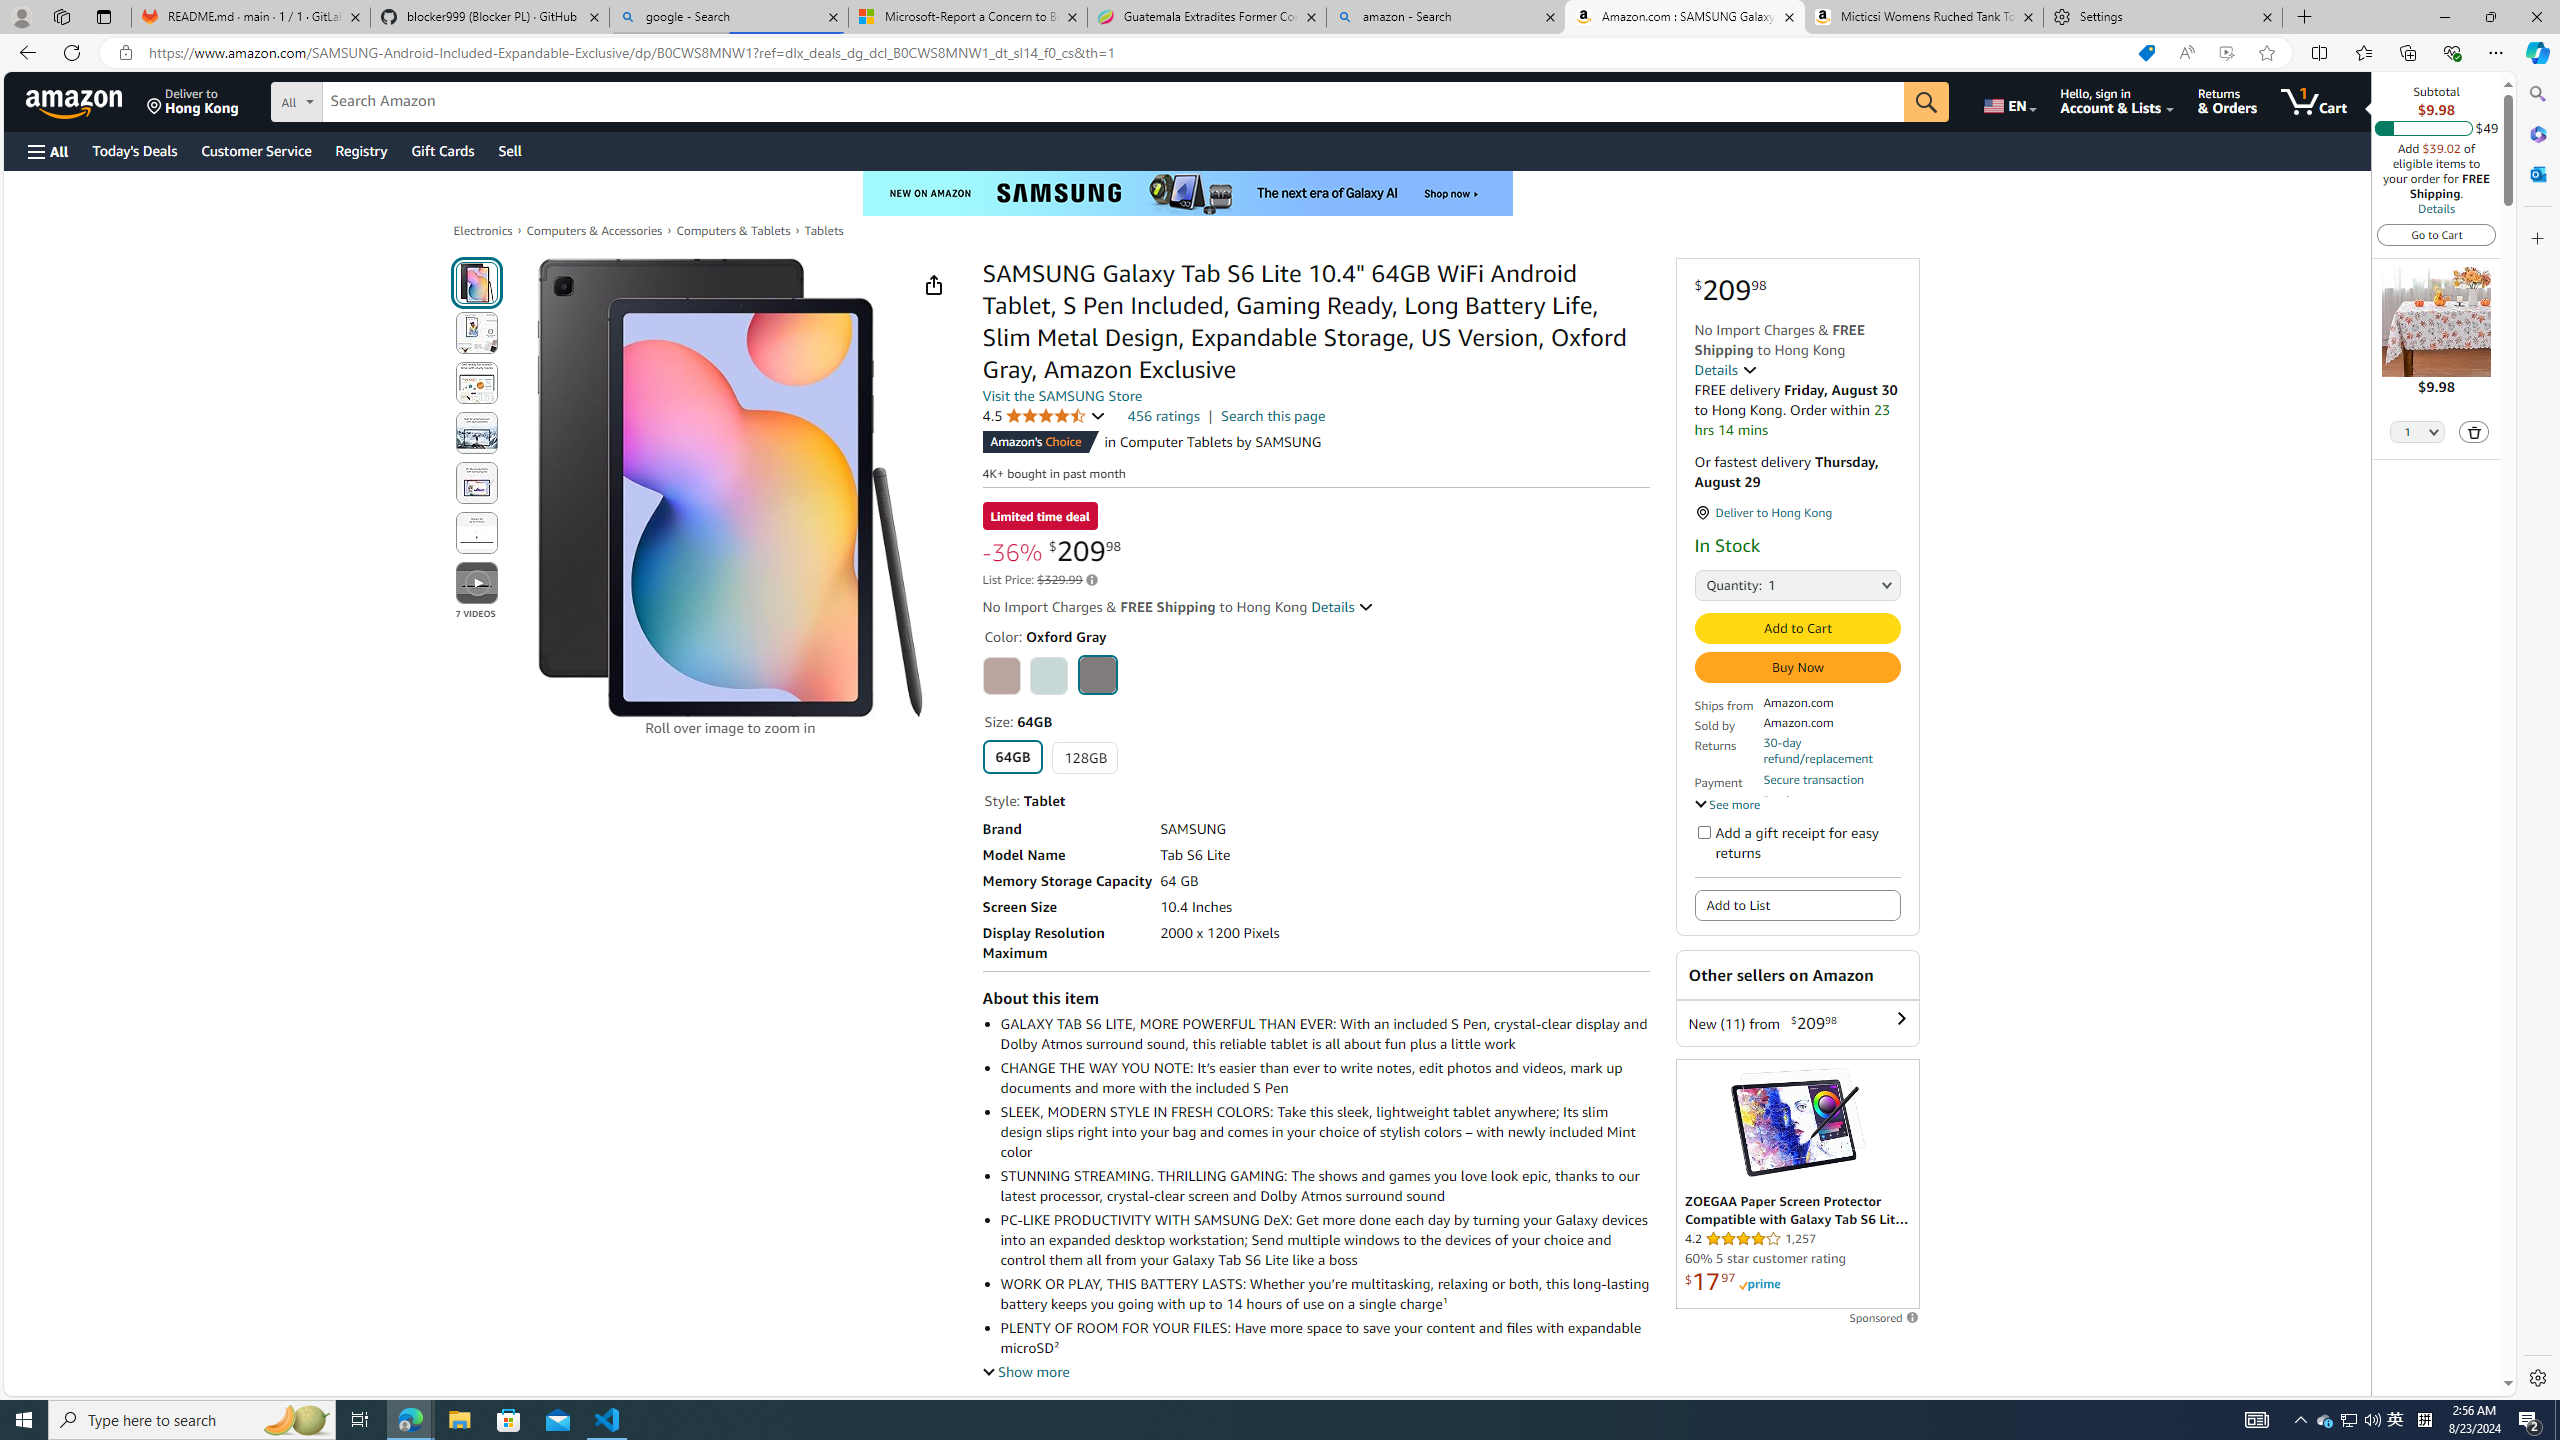 This screenshot has height=1440, width=2560. What do you see at coordinates (1044, 416) in the screenshot?
I see `4.5 4.5 out of 5 stars` at bounding box center [1044, 416].